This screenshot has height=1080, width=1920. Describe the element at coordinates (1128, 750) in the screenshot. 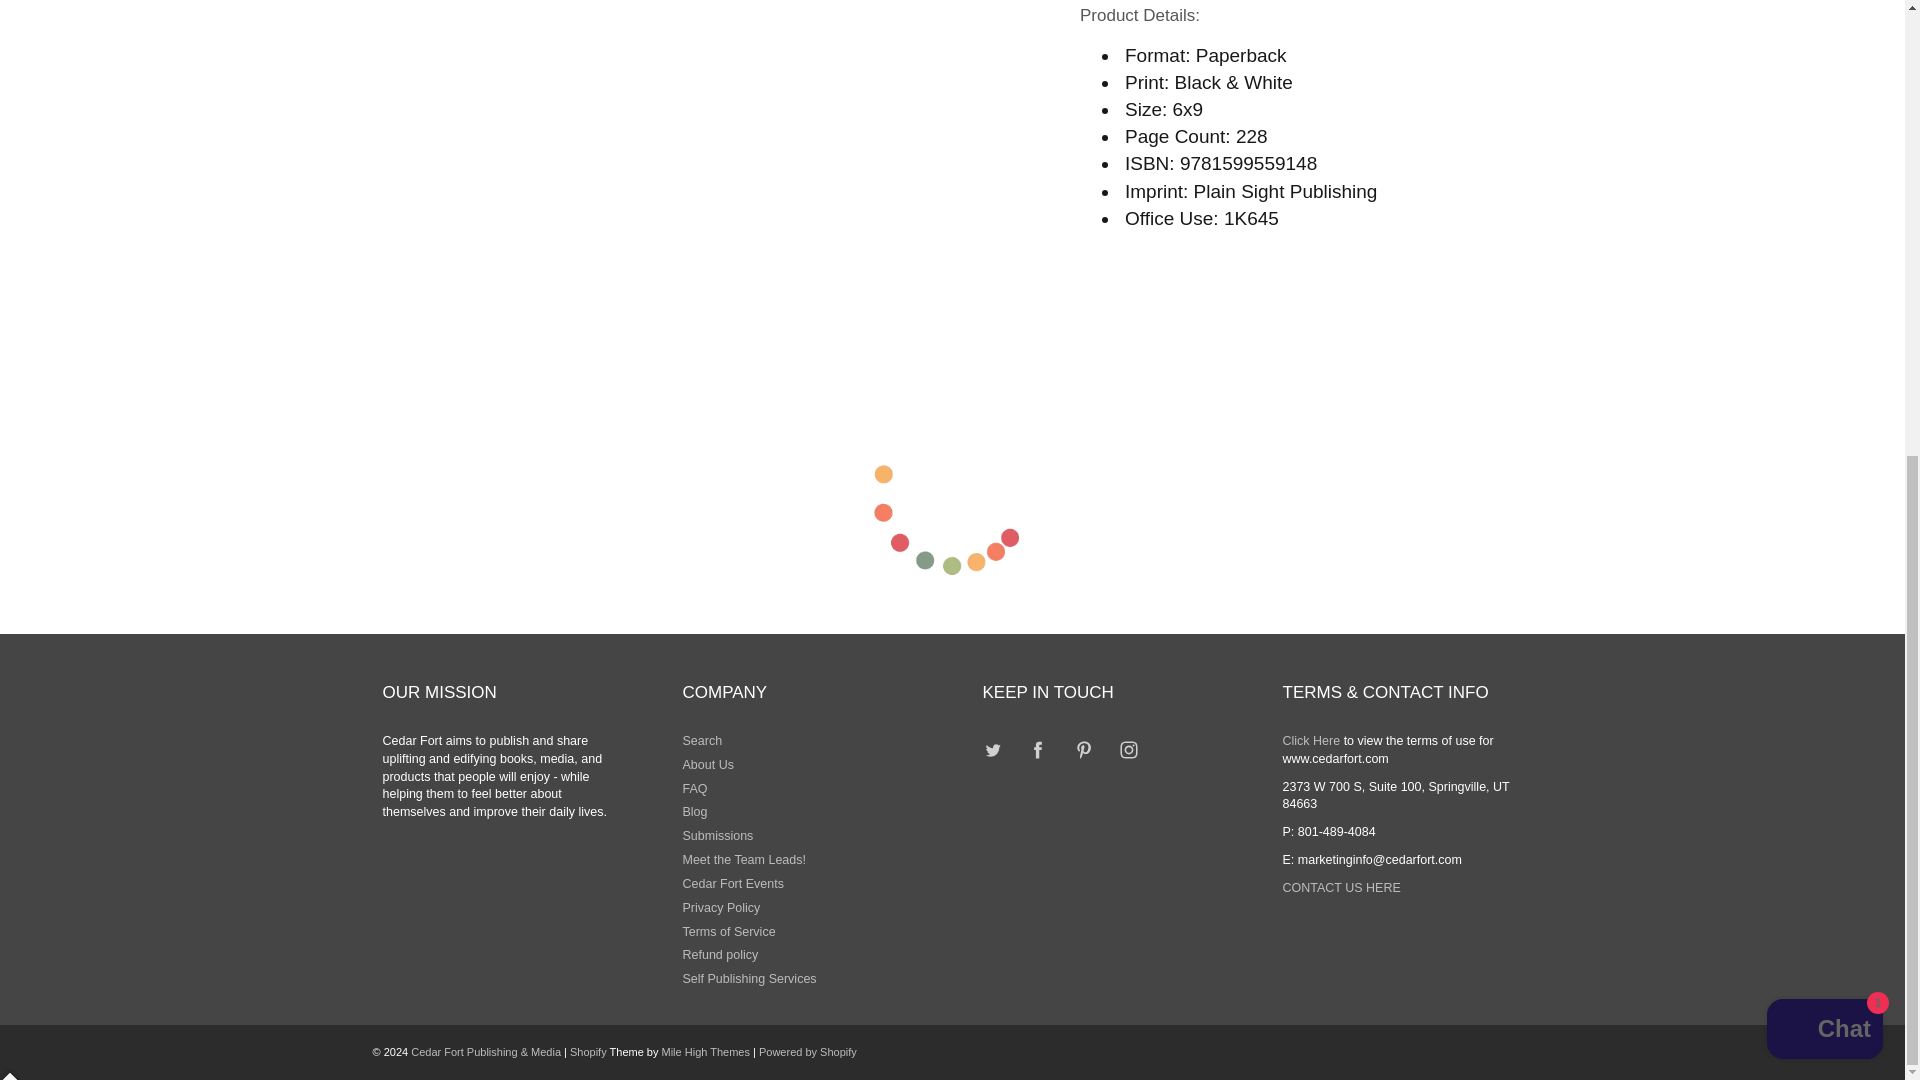

I see `Instagram` at that location.